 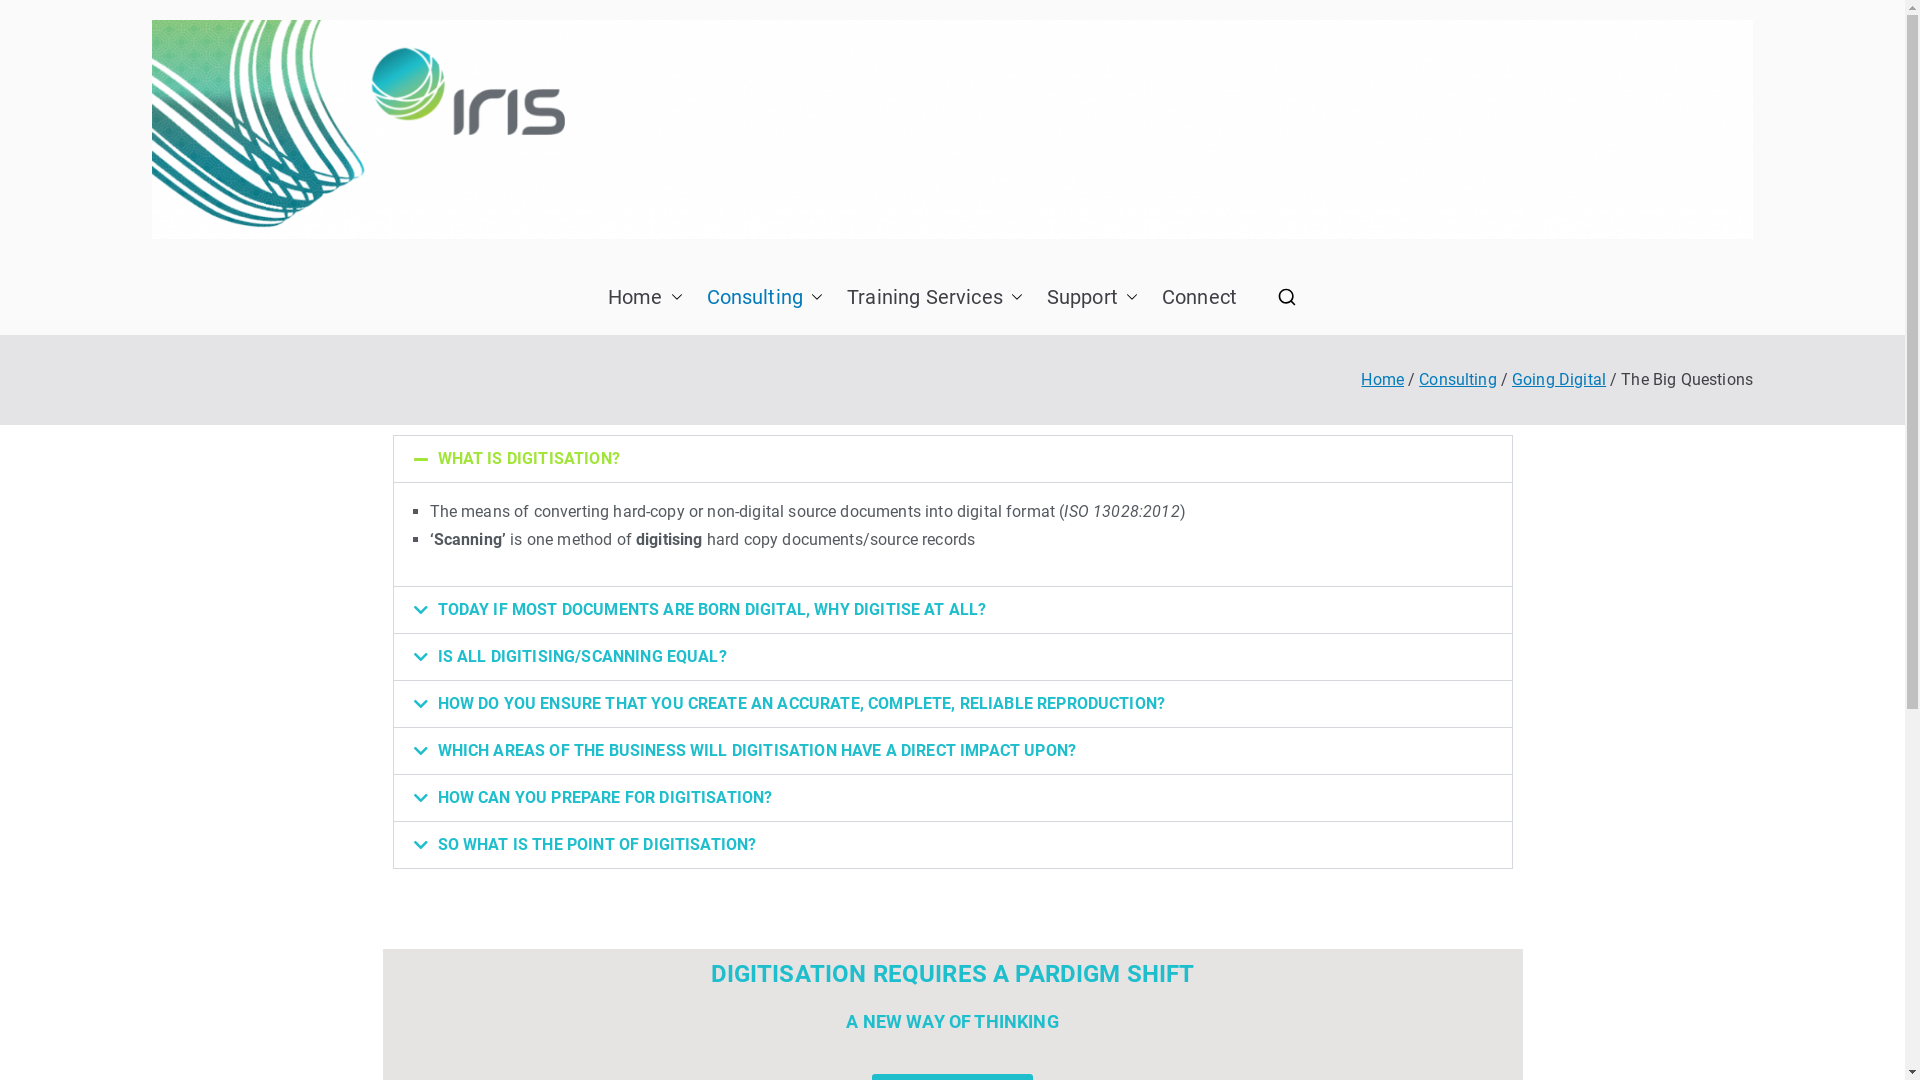 I want to click on Consulting, so click(x=1458, y=380).